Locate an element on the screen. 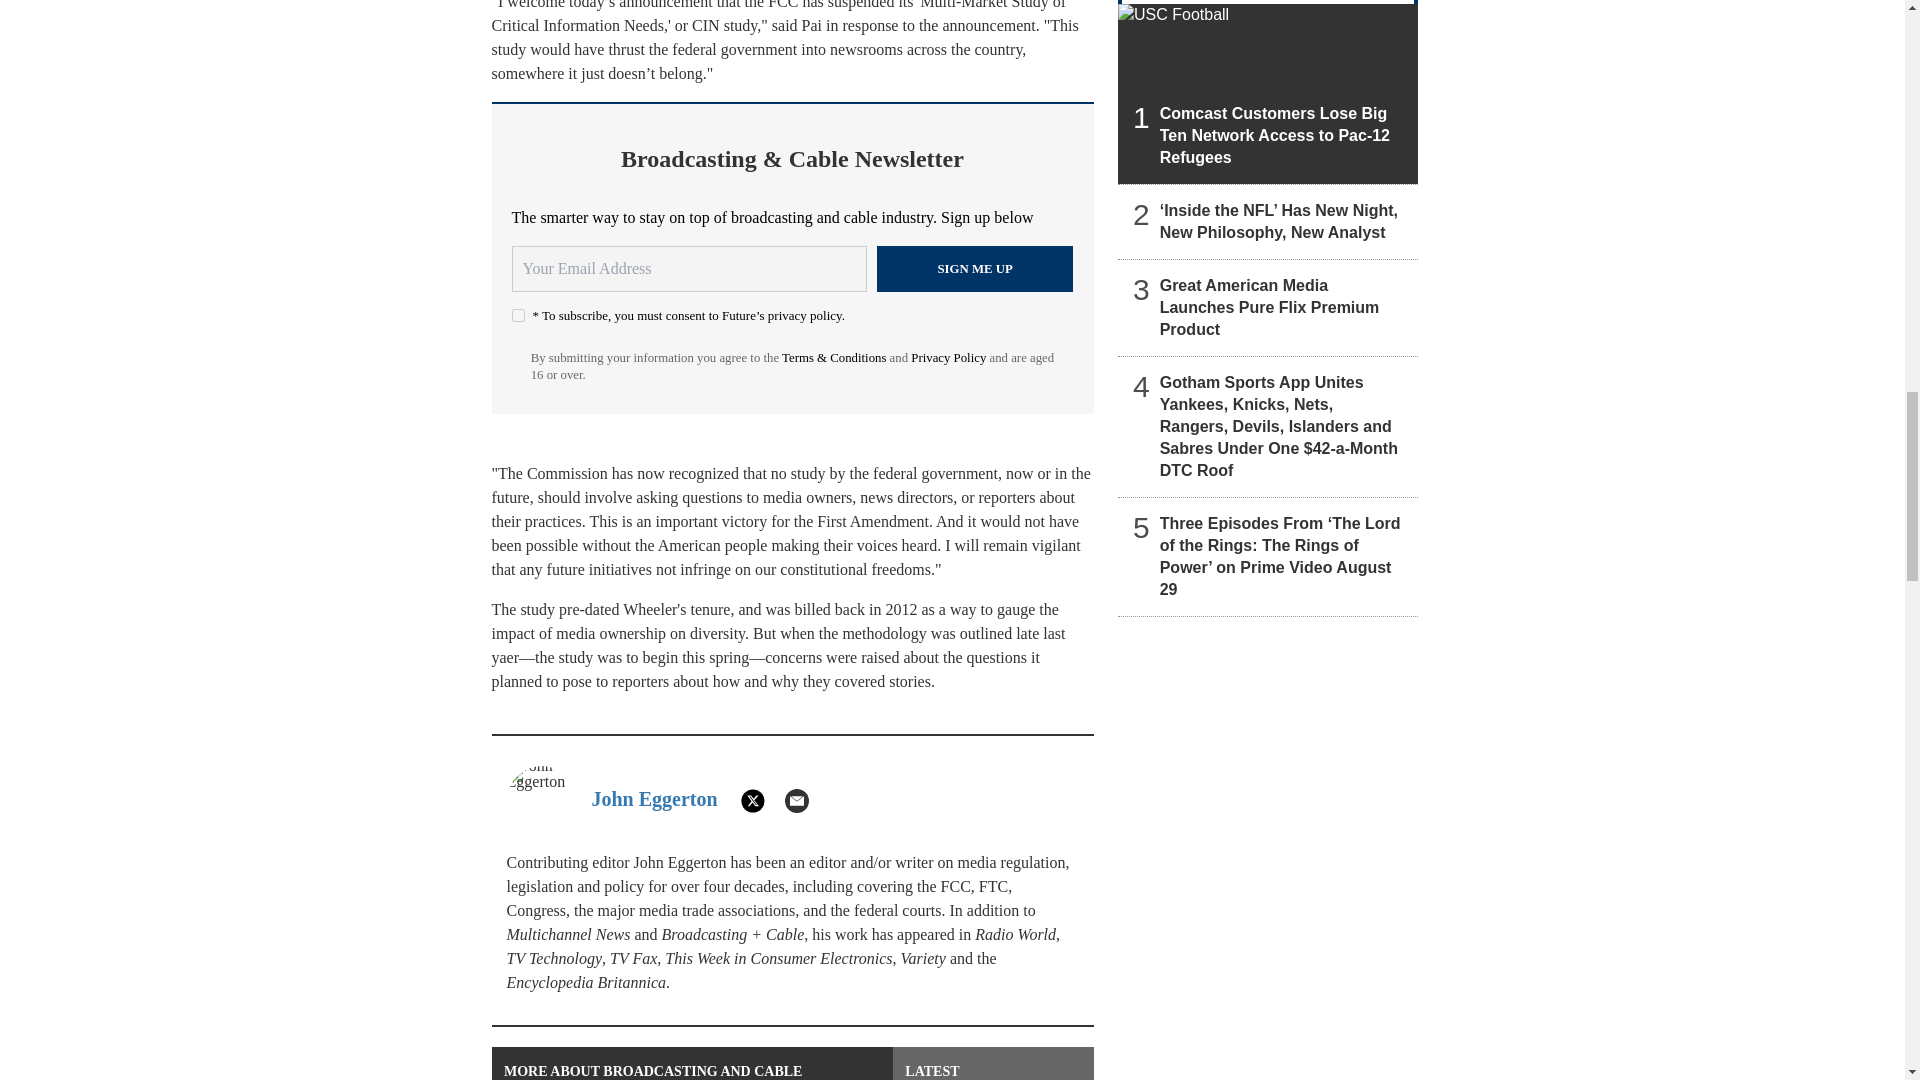 This screenshot has height=1080, width=1920. Sign me up is located at coordinates (975, 268).